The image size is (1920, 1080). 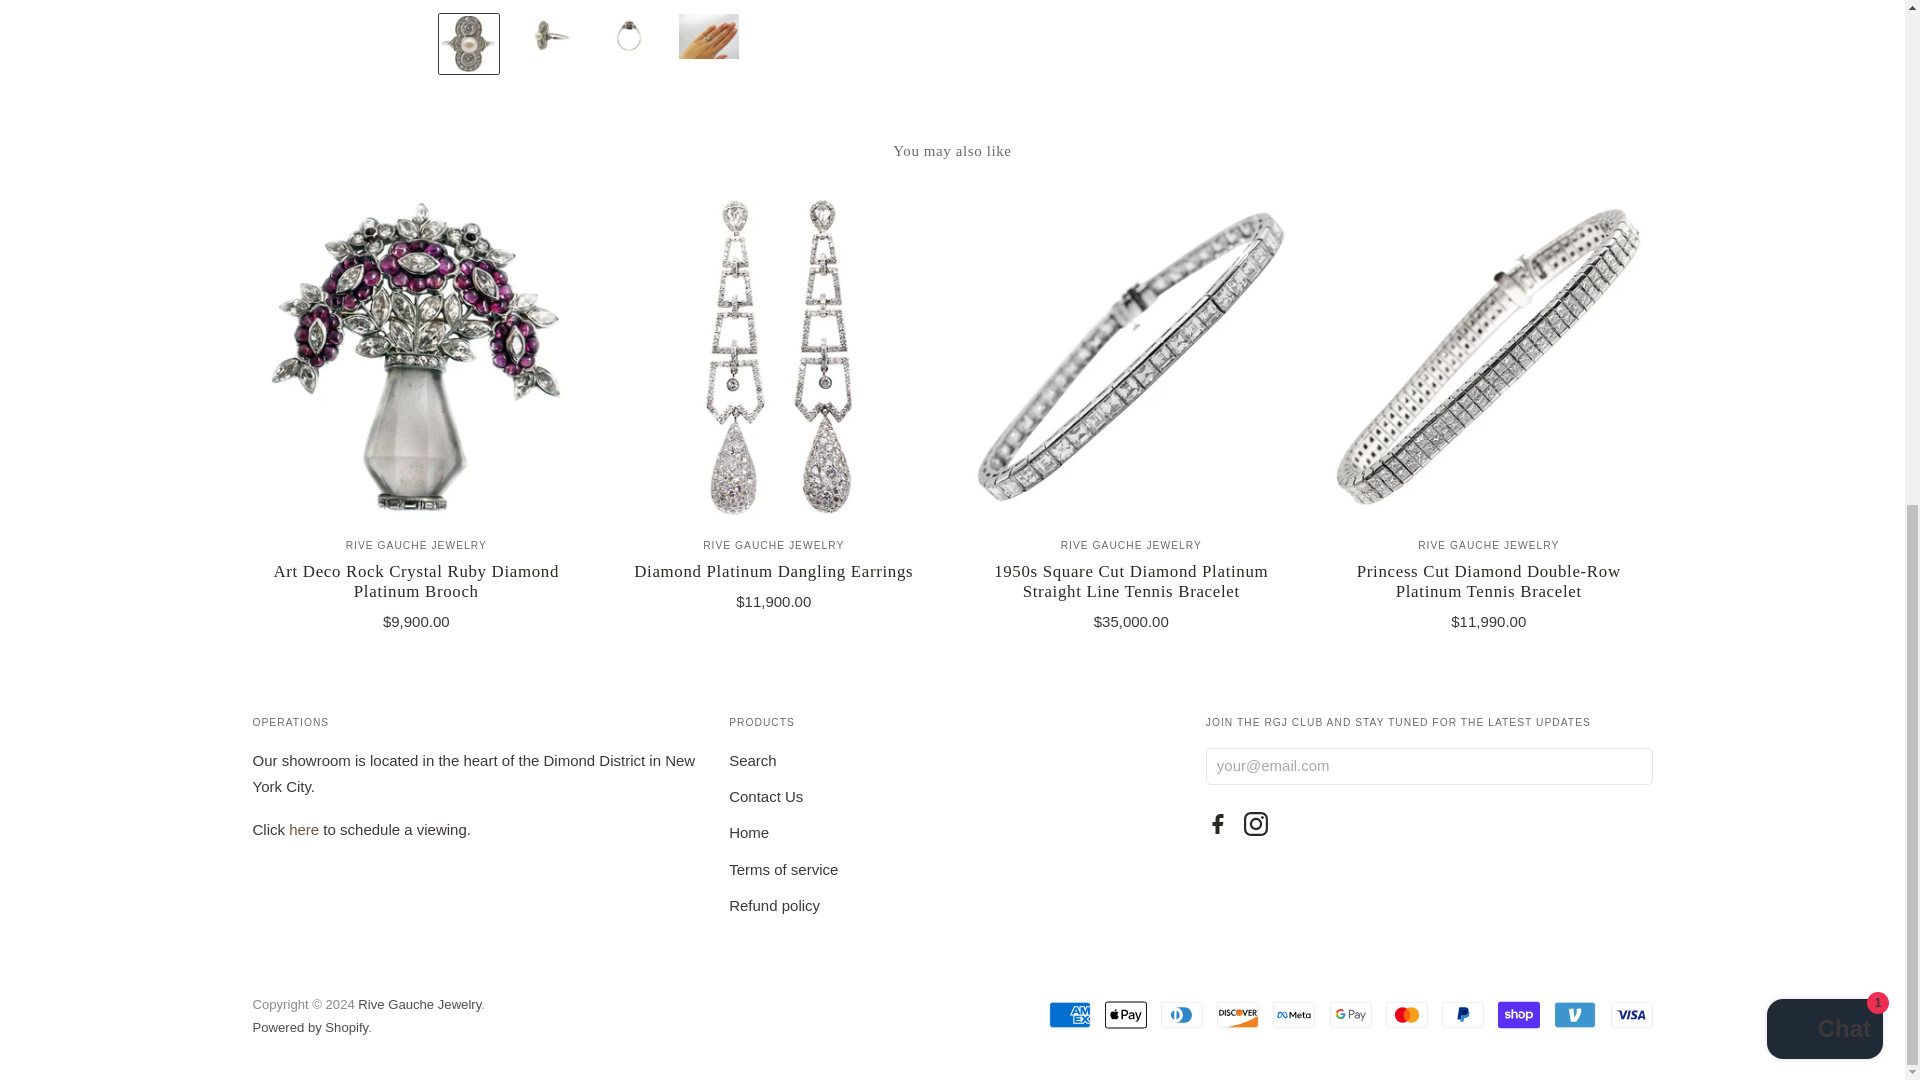 I want to click on PayPal, so click(x=1462, y=1014).